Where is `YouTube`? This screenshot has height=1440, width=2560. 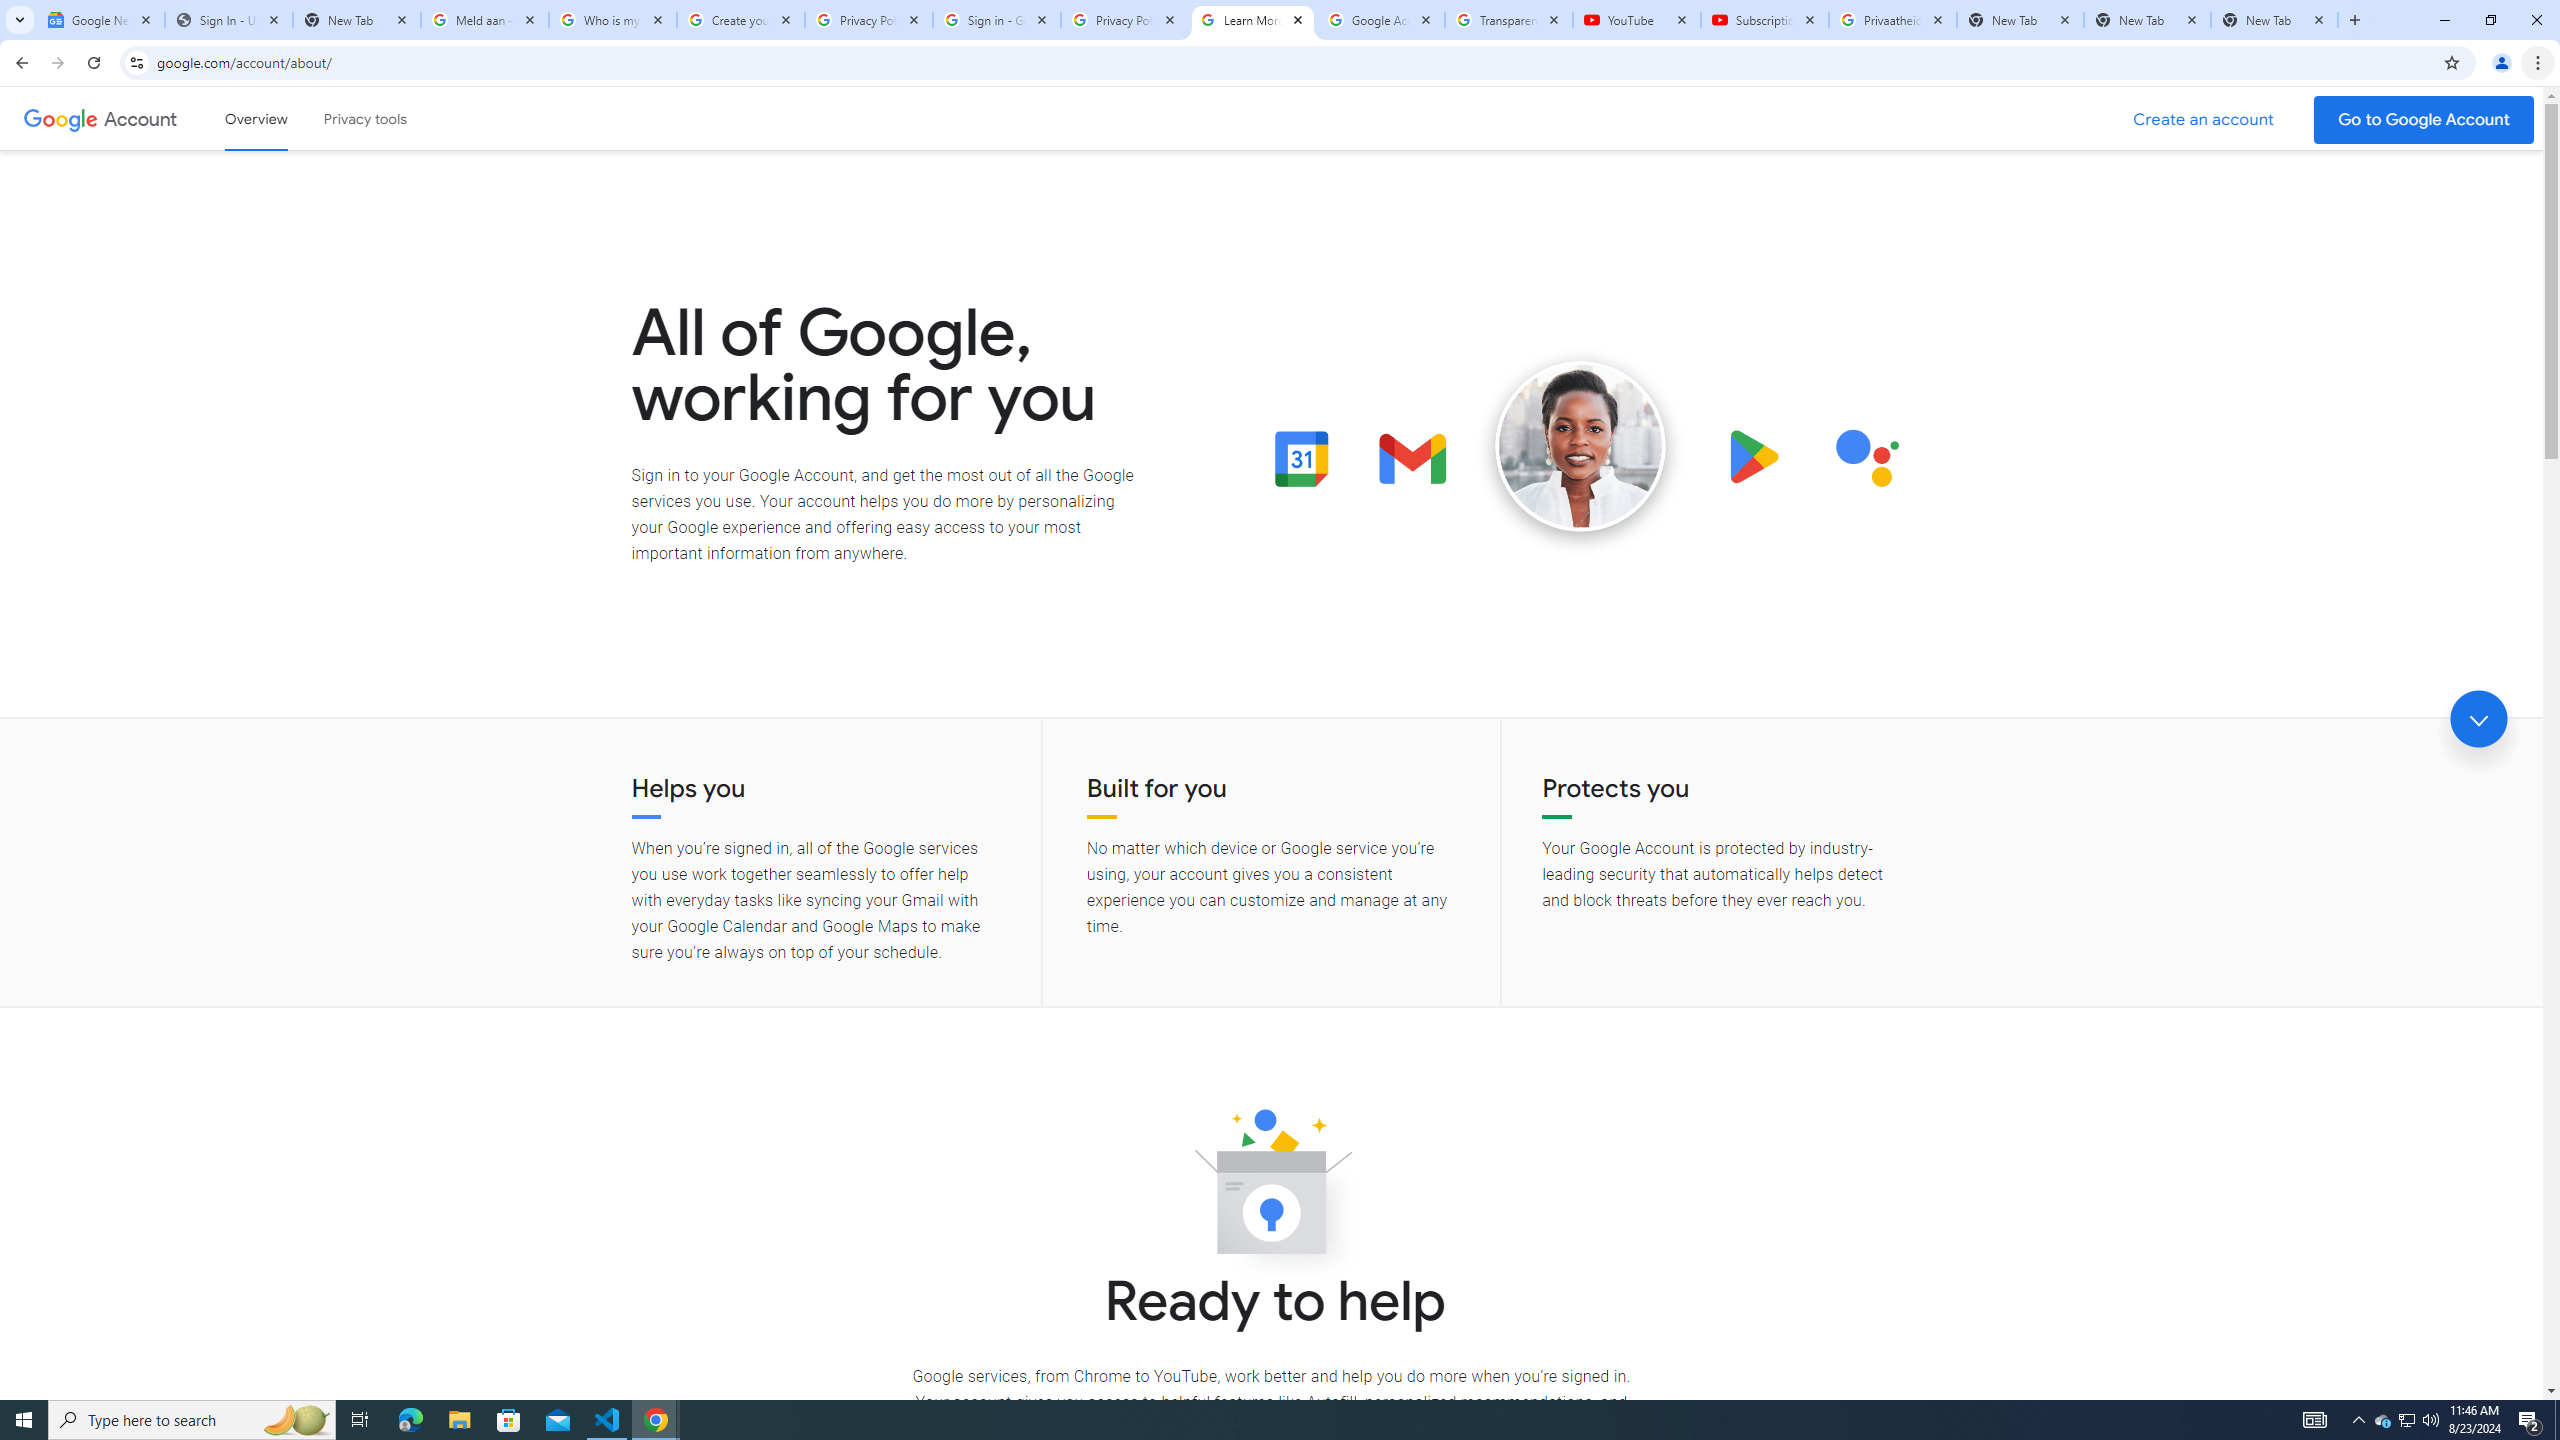 YouTube is located at coordinates (1637, 20).